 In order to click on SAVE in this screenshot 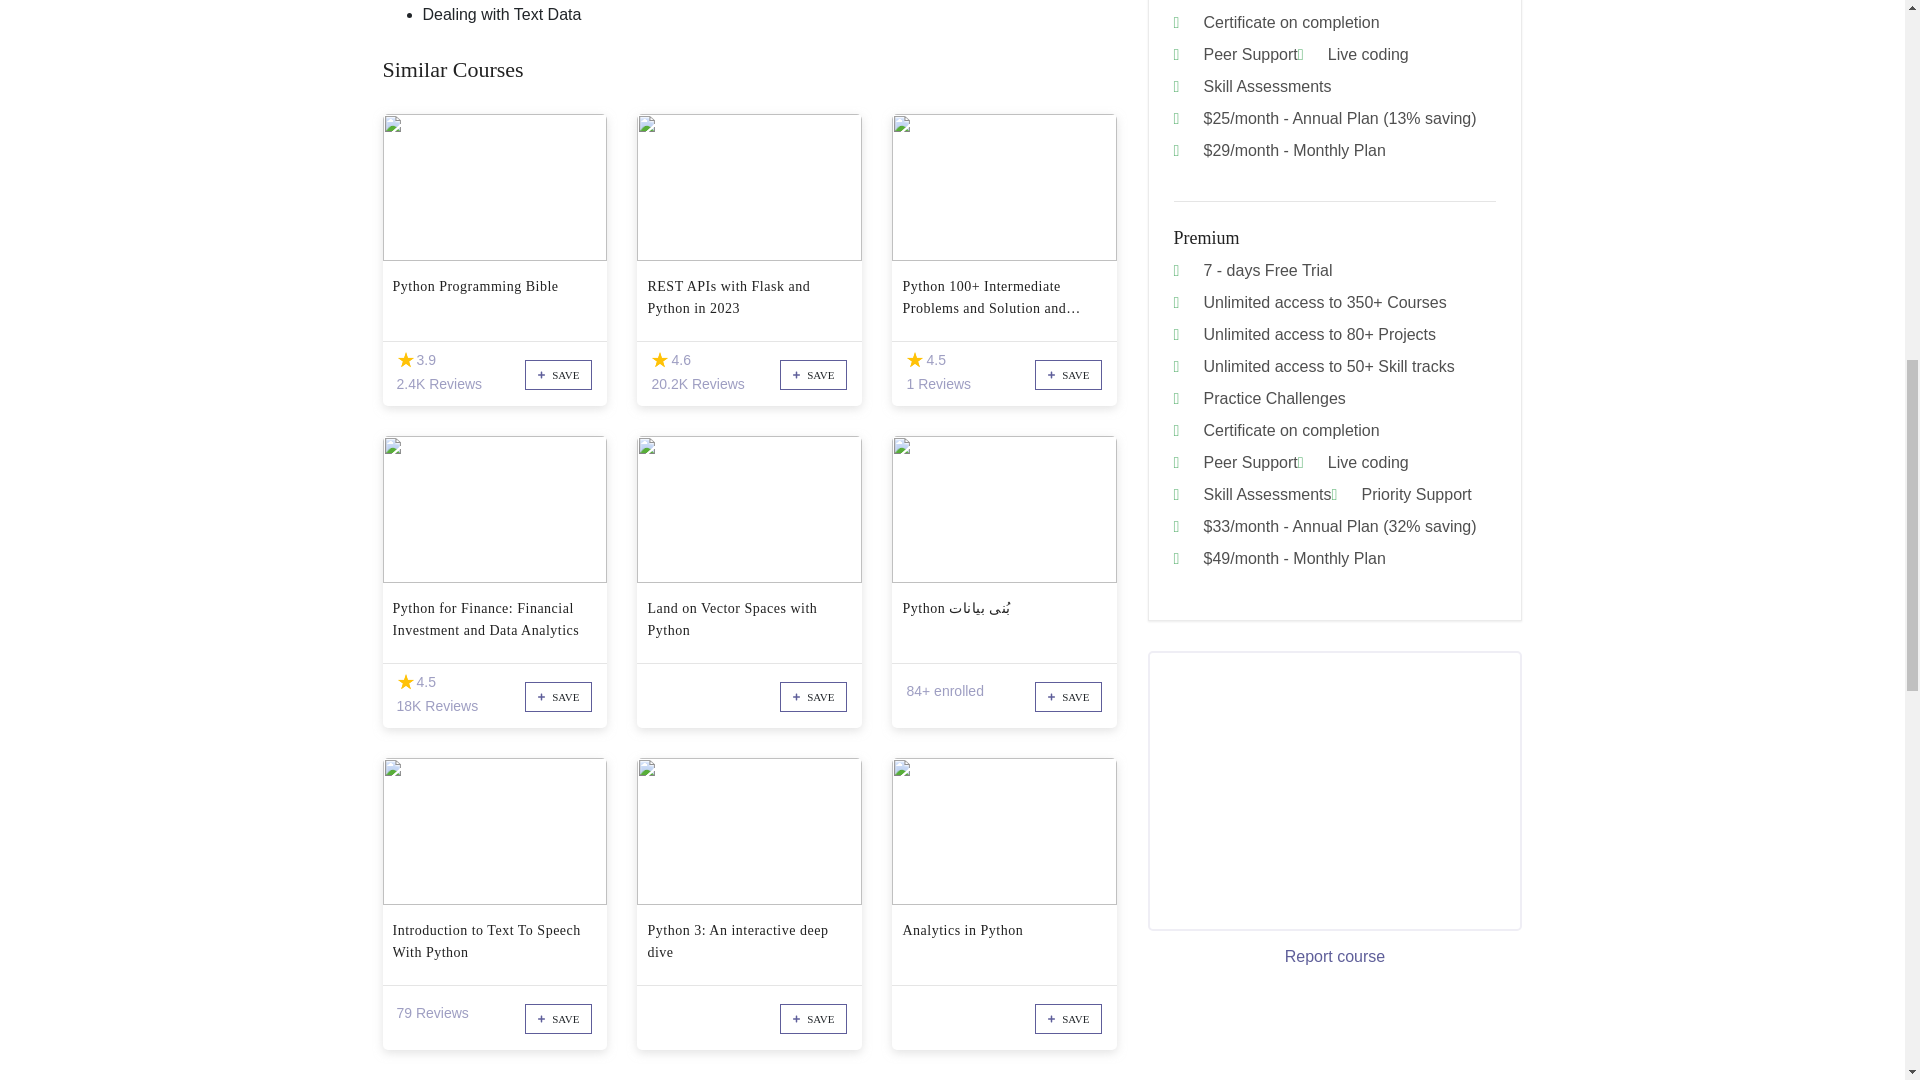, I will do `click(812, 374)`.